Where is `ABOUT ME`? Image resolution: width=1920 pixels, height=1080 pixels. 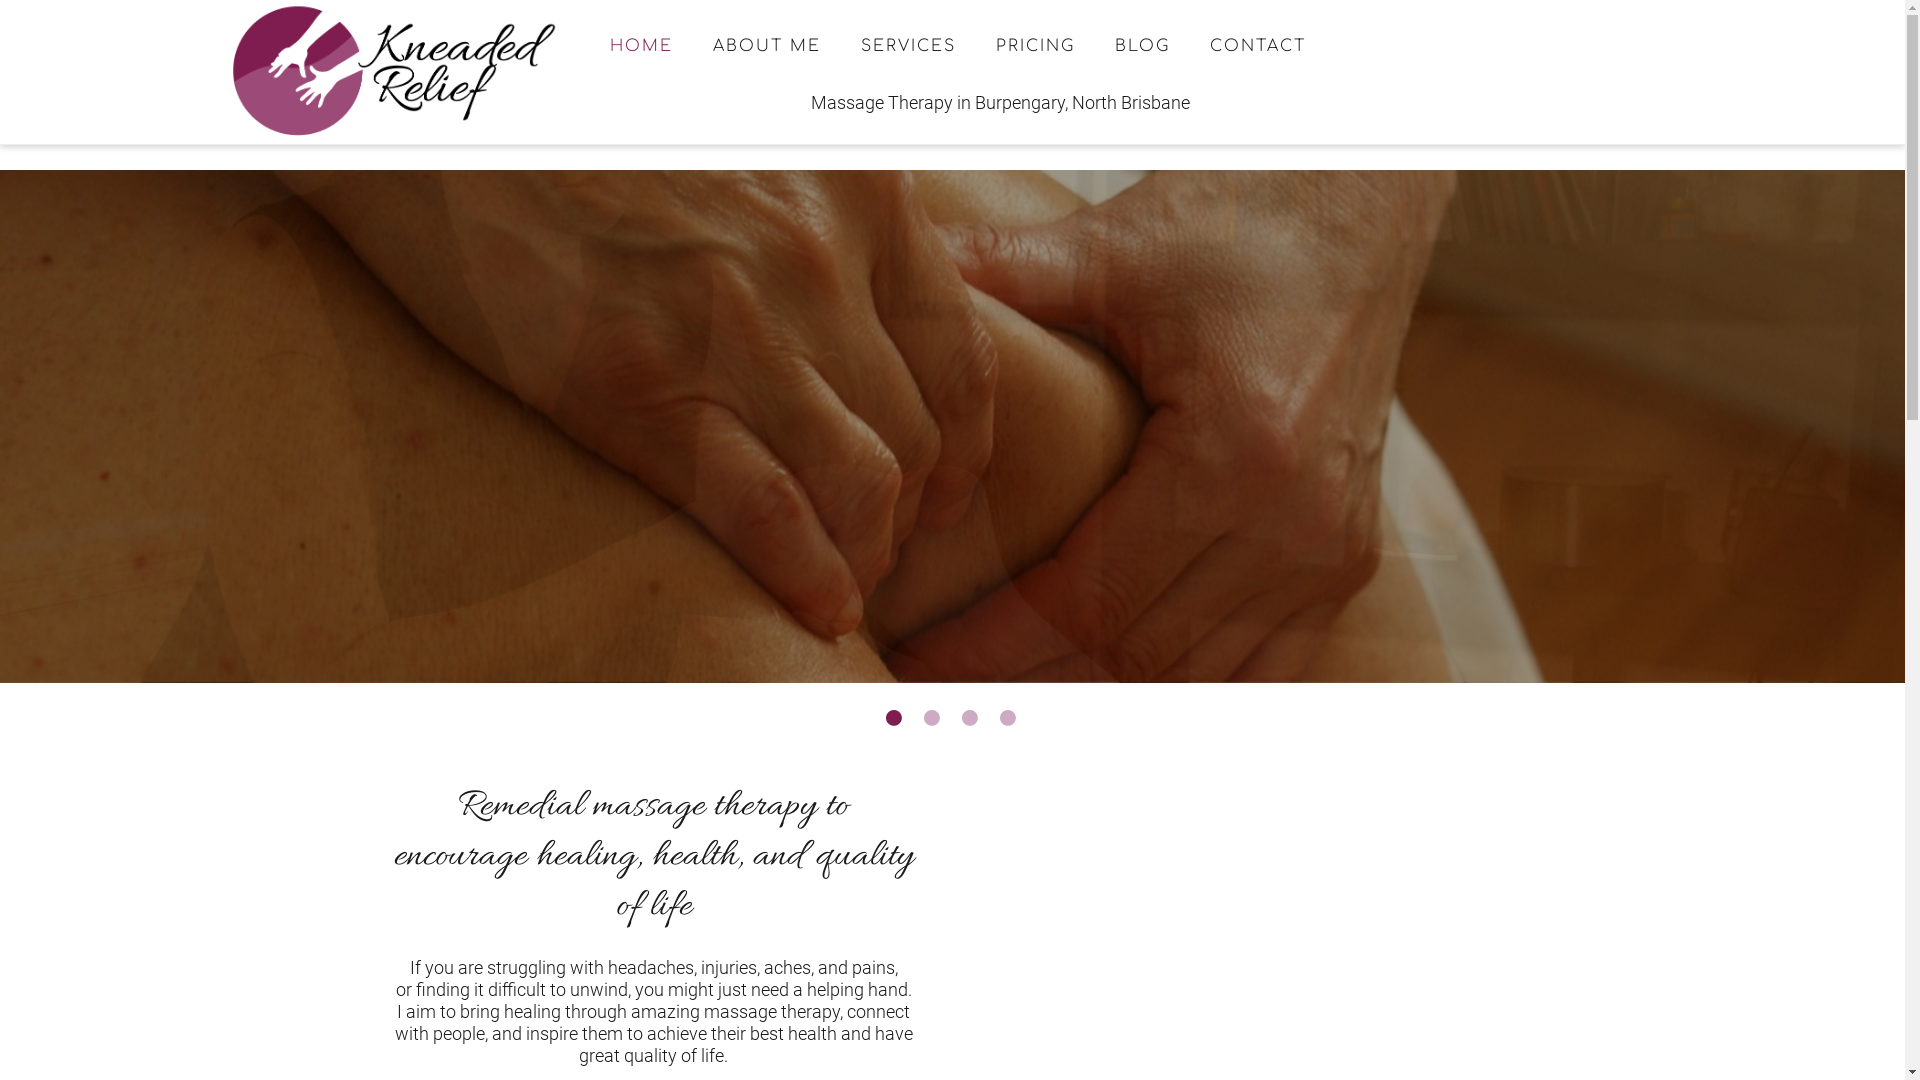
ABOUT ME is located at coordinates (767, 46).